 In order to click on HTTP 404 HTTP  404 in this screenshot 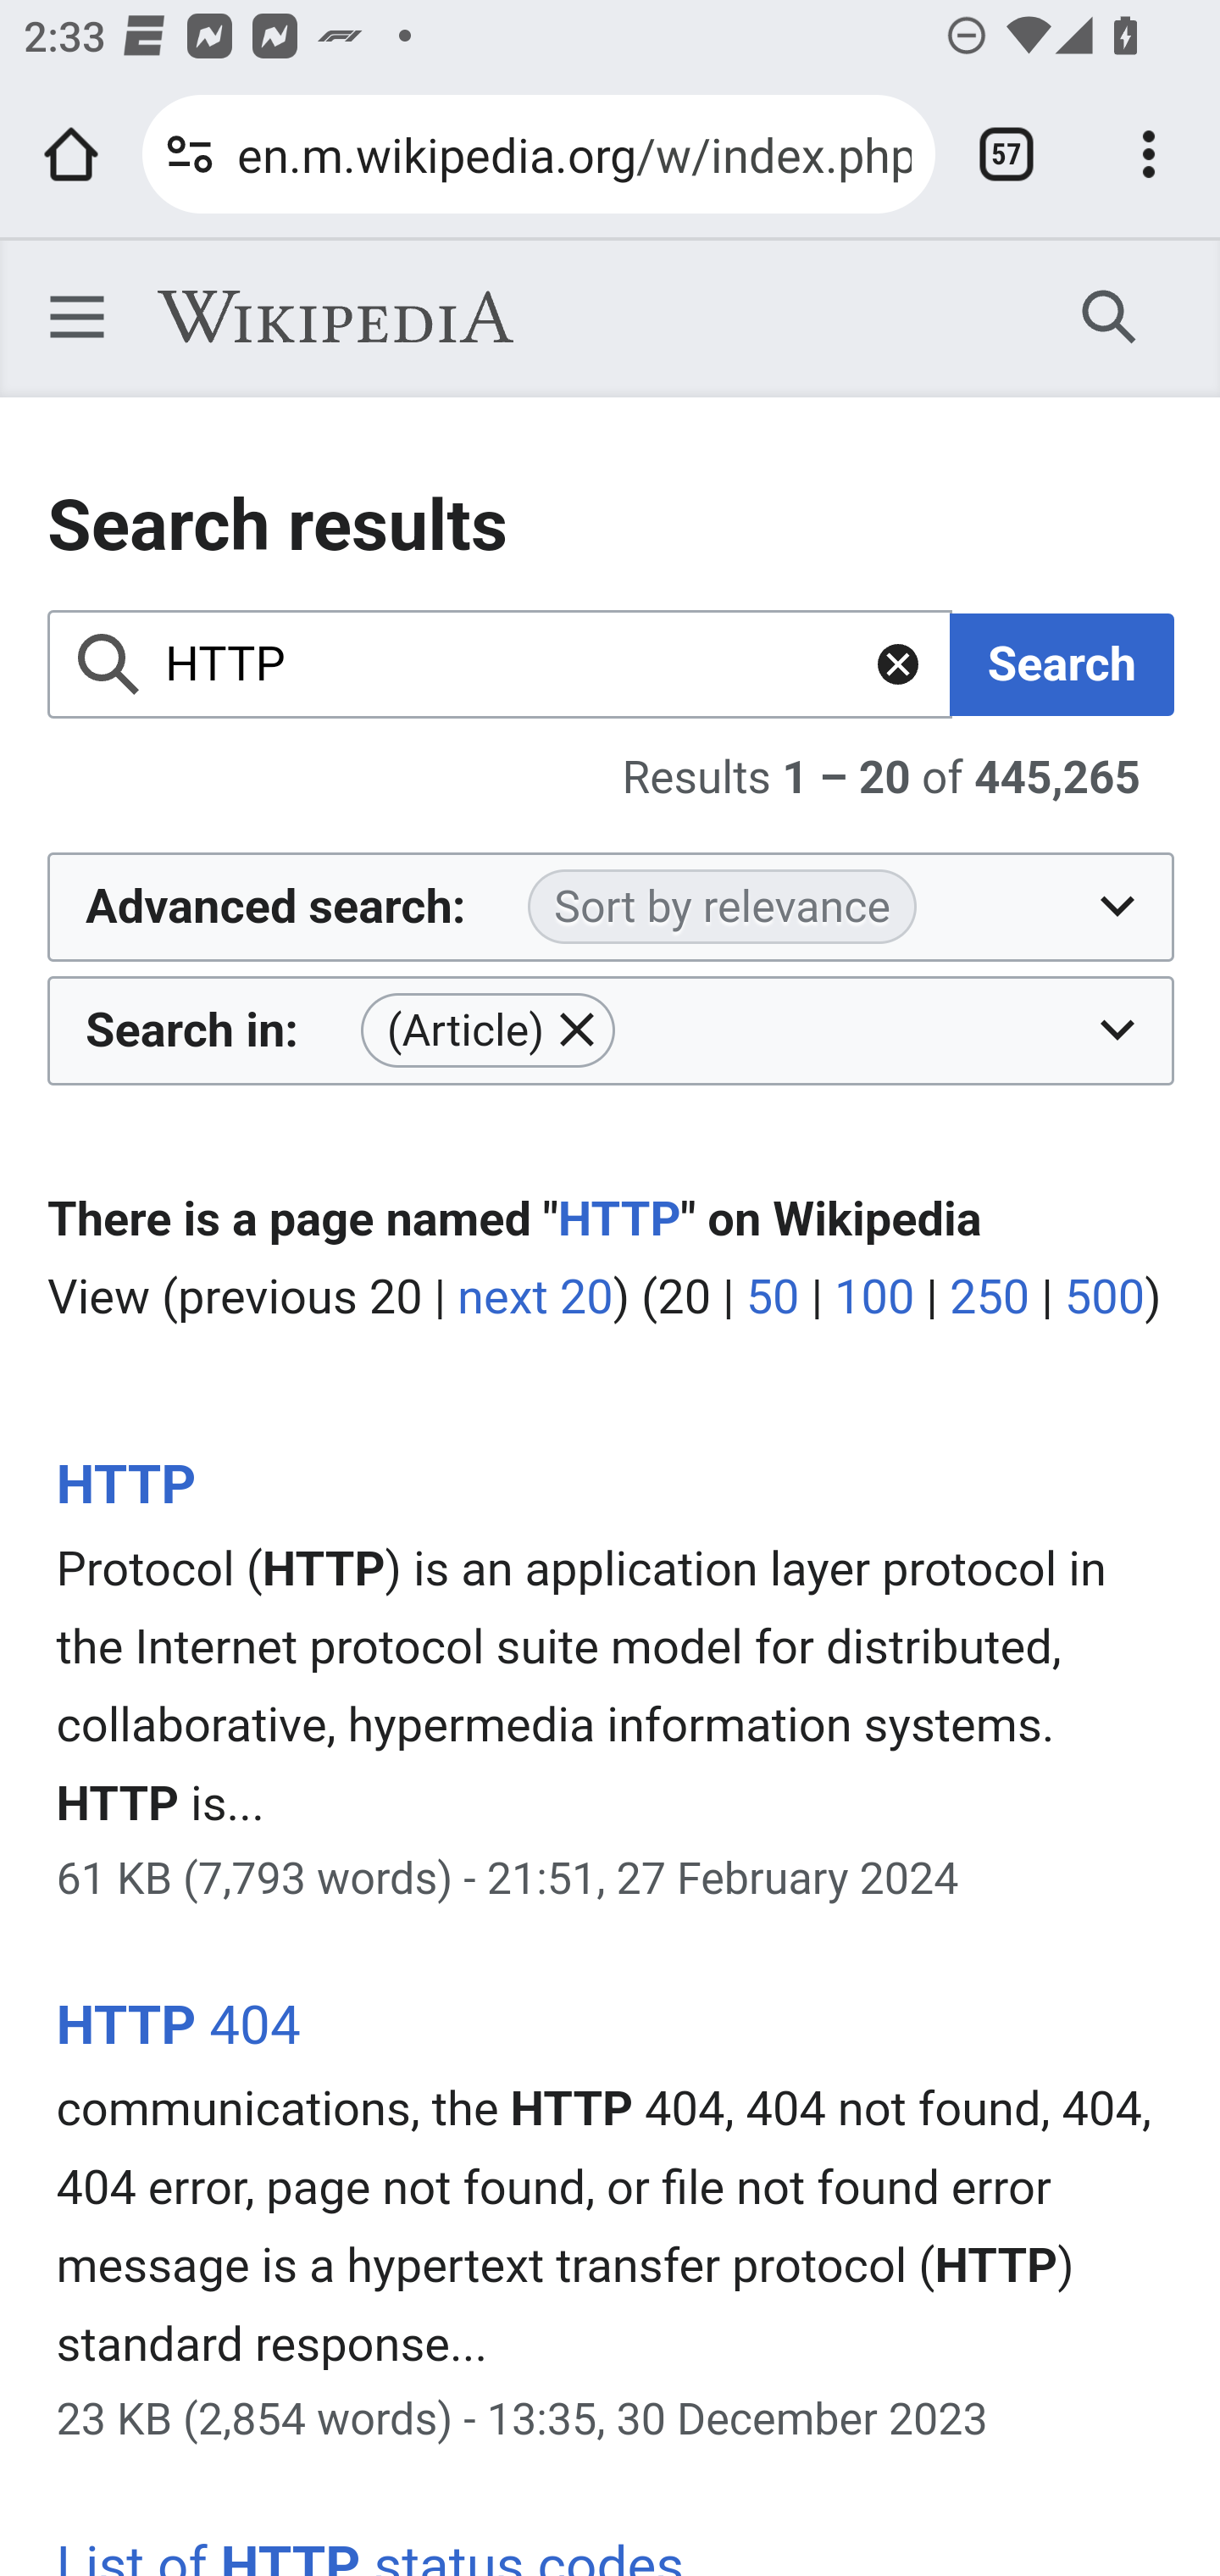, I will do `click(178, 2025)`.